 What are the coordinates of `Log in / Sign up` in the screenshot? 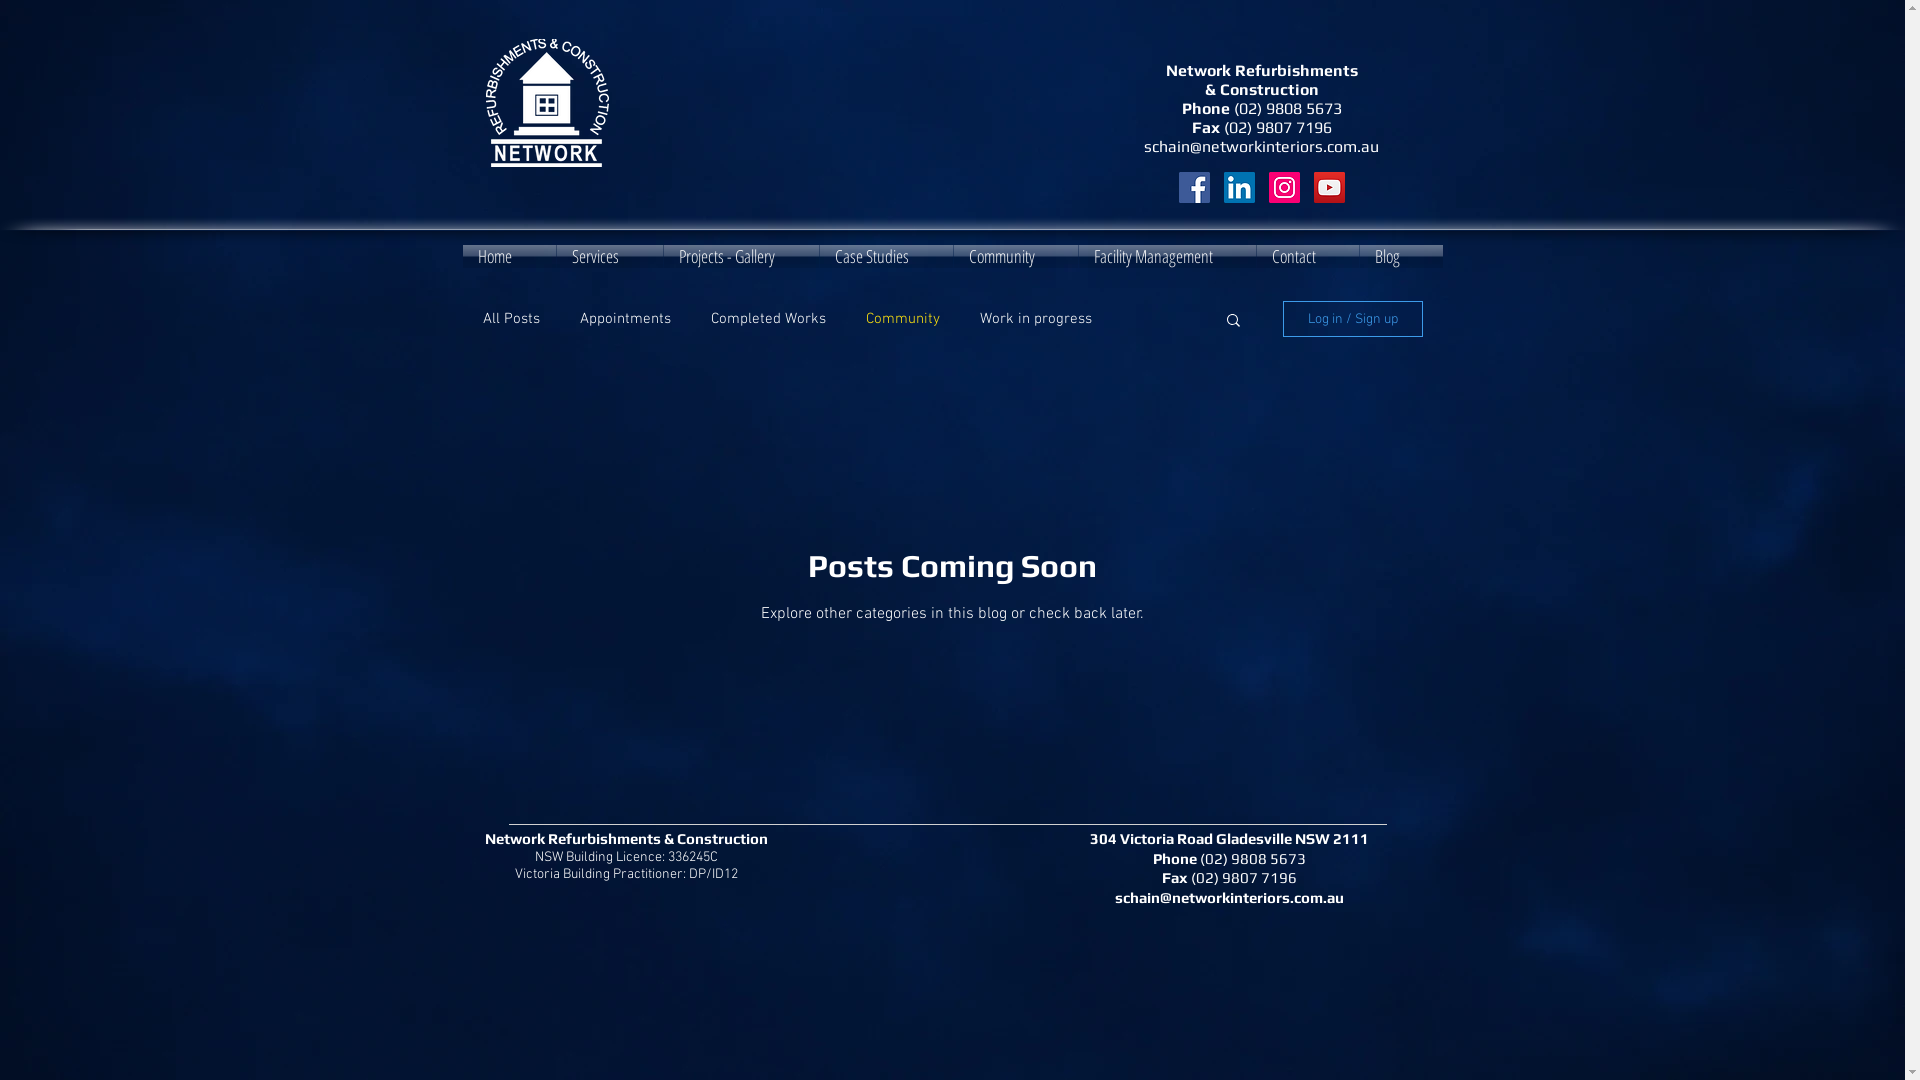 It's located at (1352, 319).